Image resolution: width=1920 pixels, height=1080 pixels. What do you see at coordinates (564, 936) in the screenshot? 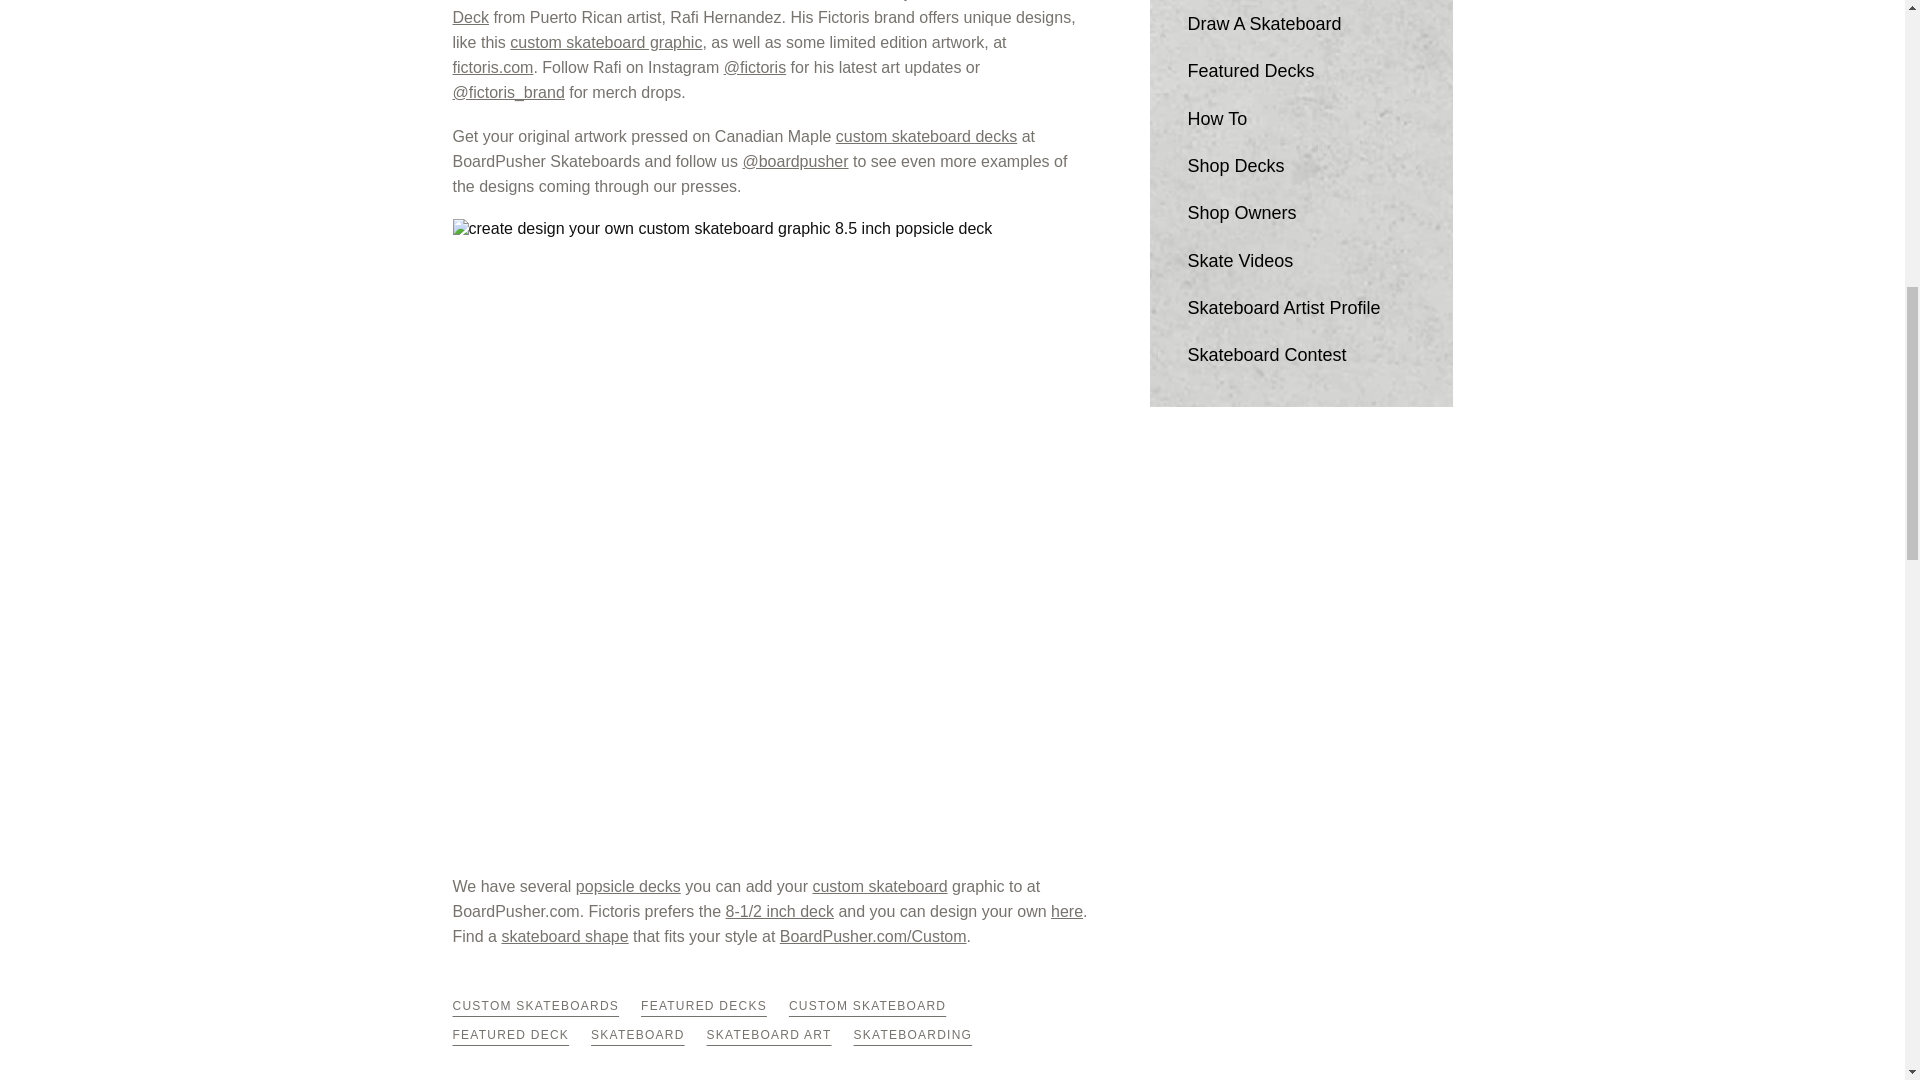
I see `skateboard shape` at bounding box center [564, 936].